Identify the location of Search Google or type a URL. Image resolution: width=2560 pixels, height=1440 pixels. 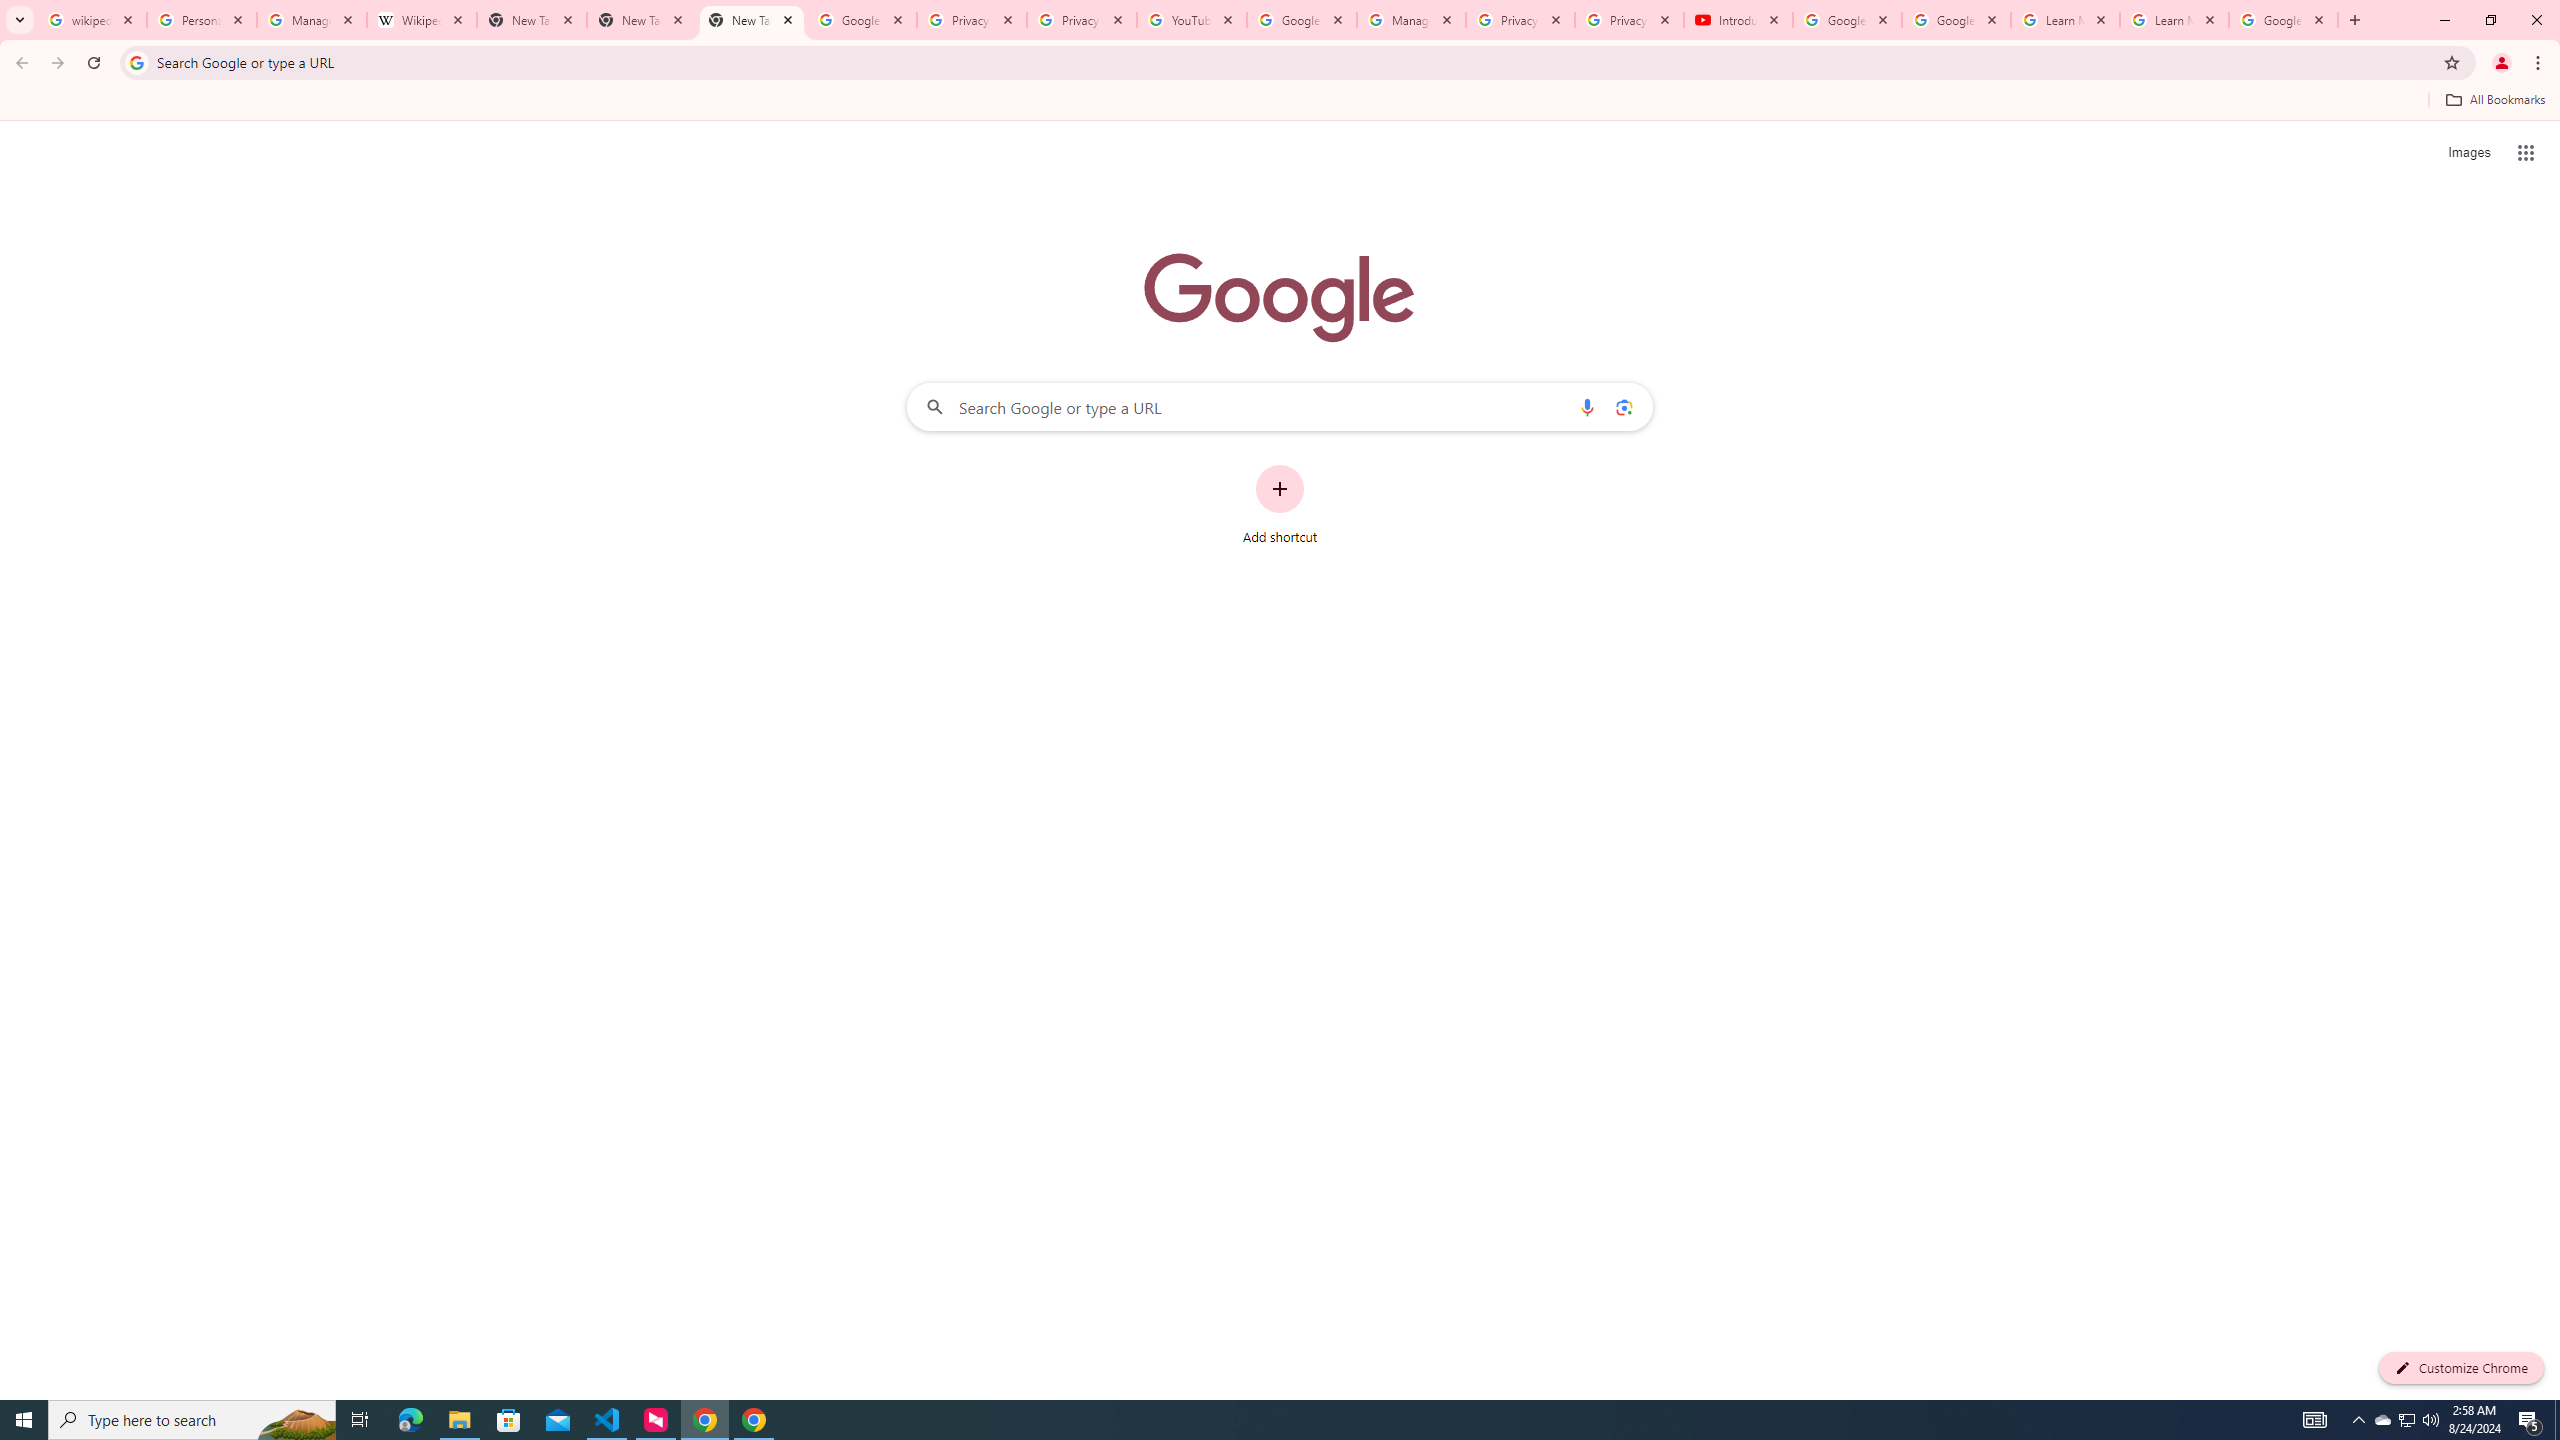
(1280, 406).